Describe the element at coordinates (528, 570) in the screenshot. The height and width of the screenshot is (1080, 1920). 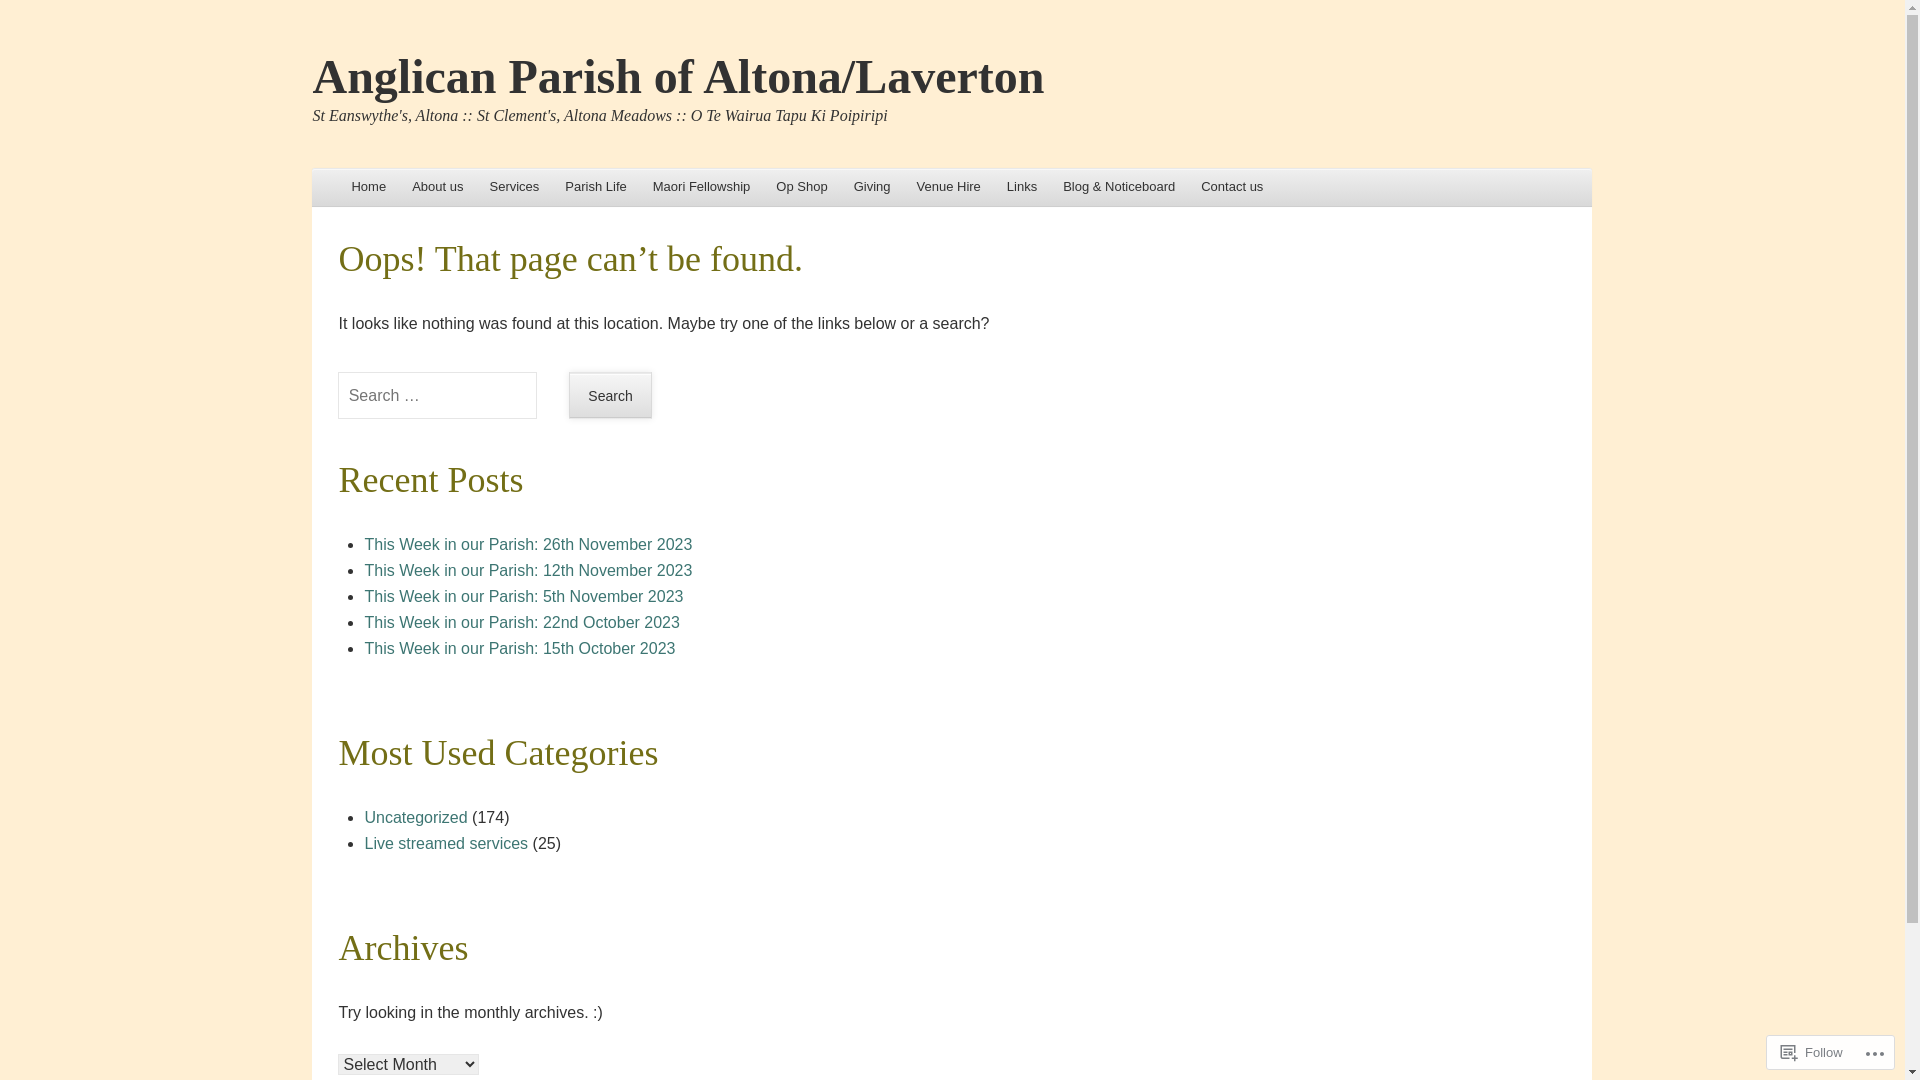
I see `This Week in our Parish: 12th November 2023` at that location.